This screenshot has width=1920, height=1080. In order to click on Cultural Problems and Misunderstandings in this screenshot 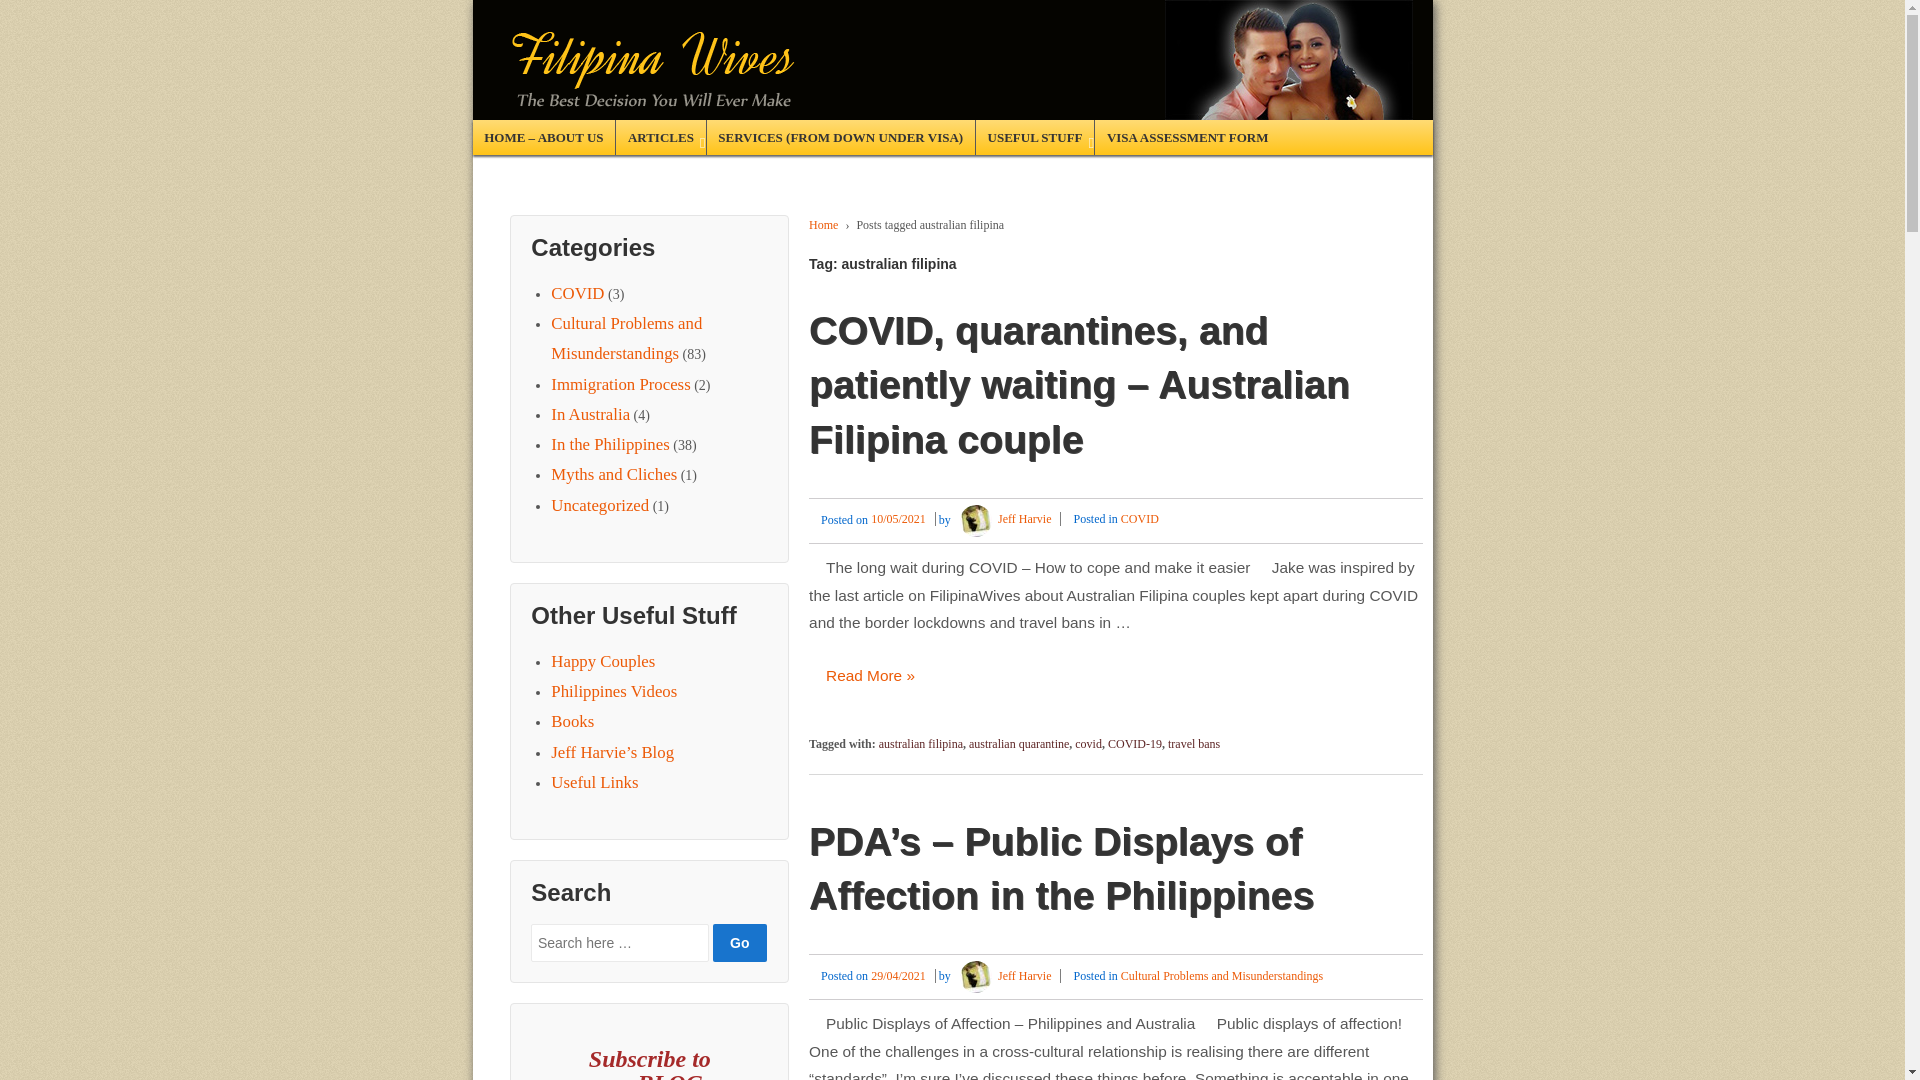, I will do `click(626, 338)`.